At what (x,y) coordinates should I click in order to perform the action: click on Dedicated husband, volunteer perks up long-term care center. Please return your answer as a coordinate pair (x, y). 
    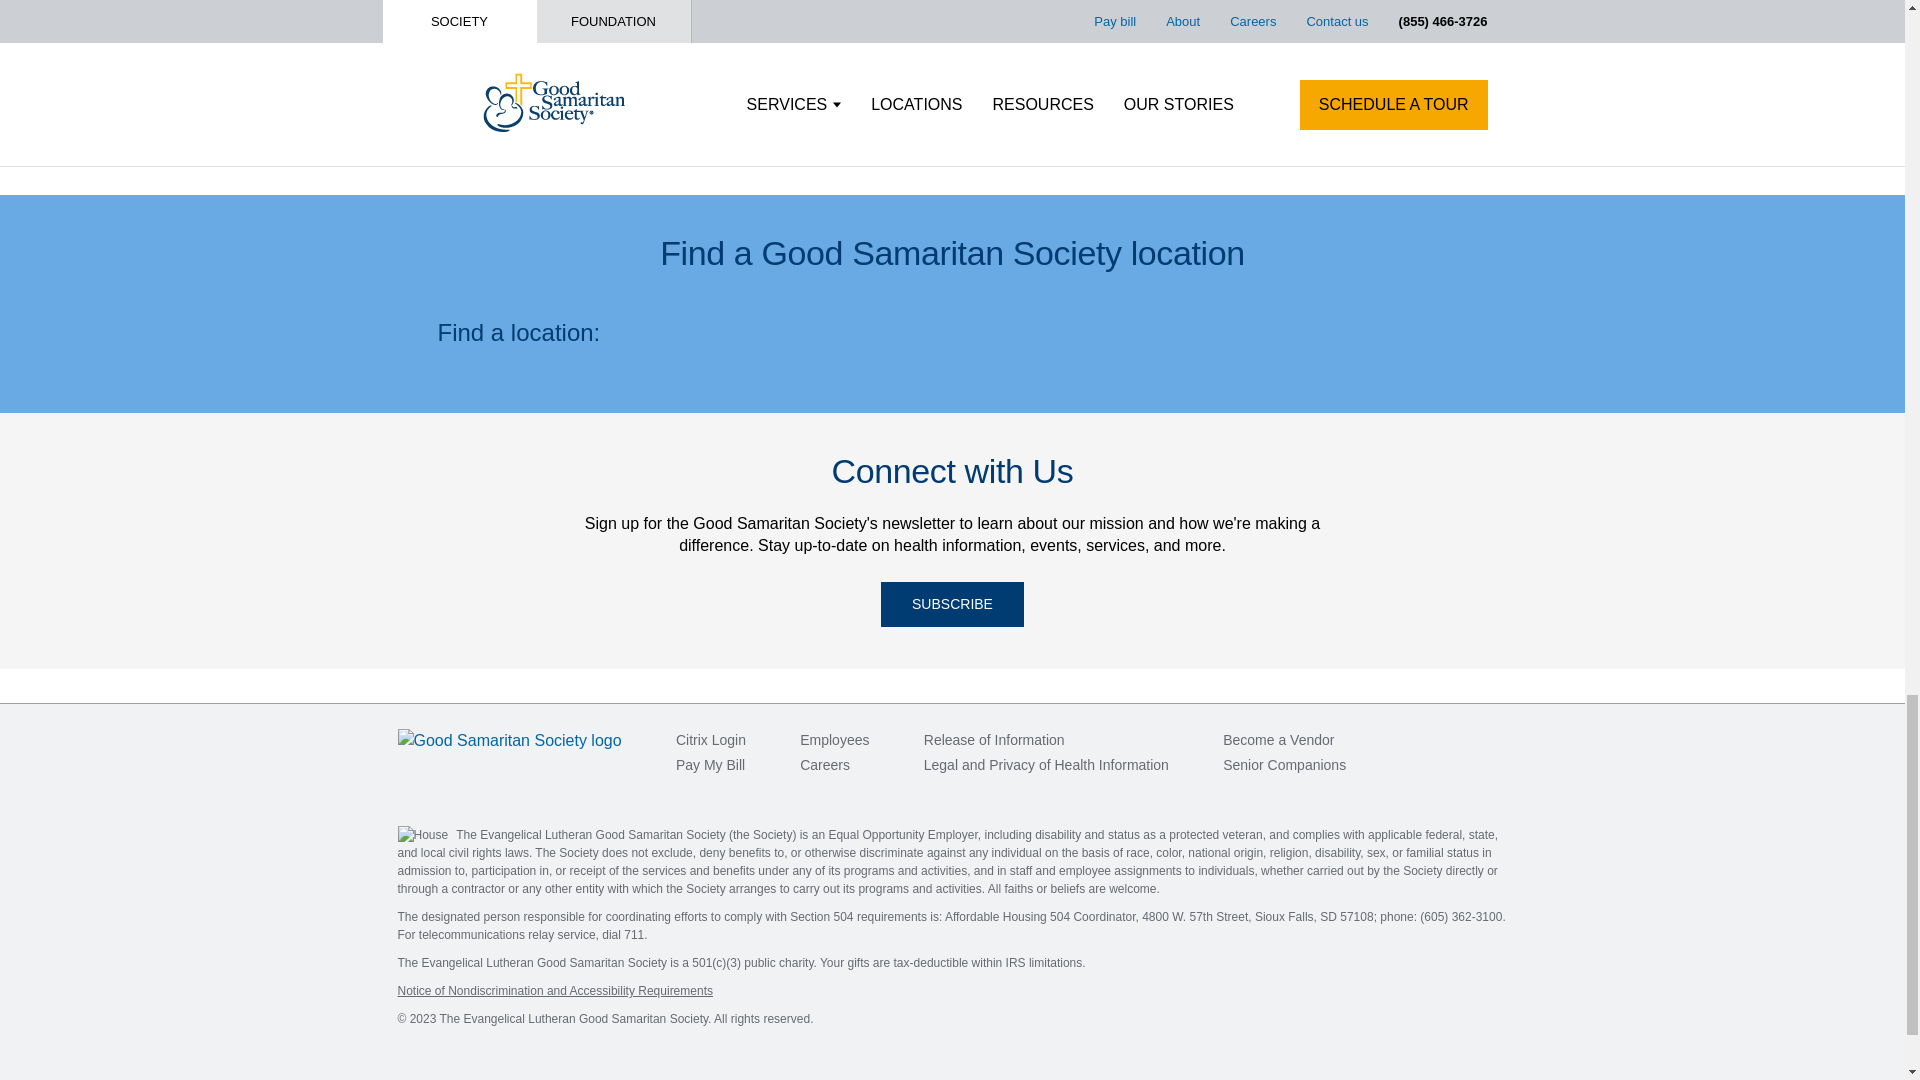
    Looking at the image, I should click on (1054, 1).